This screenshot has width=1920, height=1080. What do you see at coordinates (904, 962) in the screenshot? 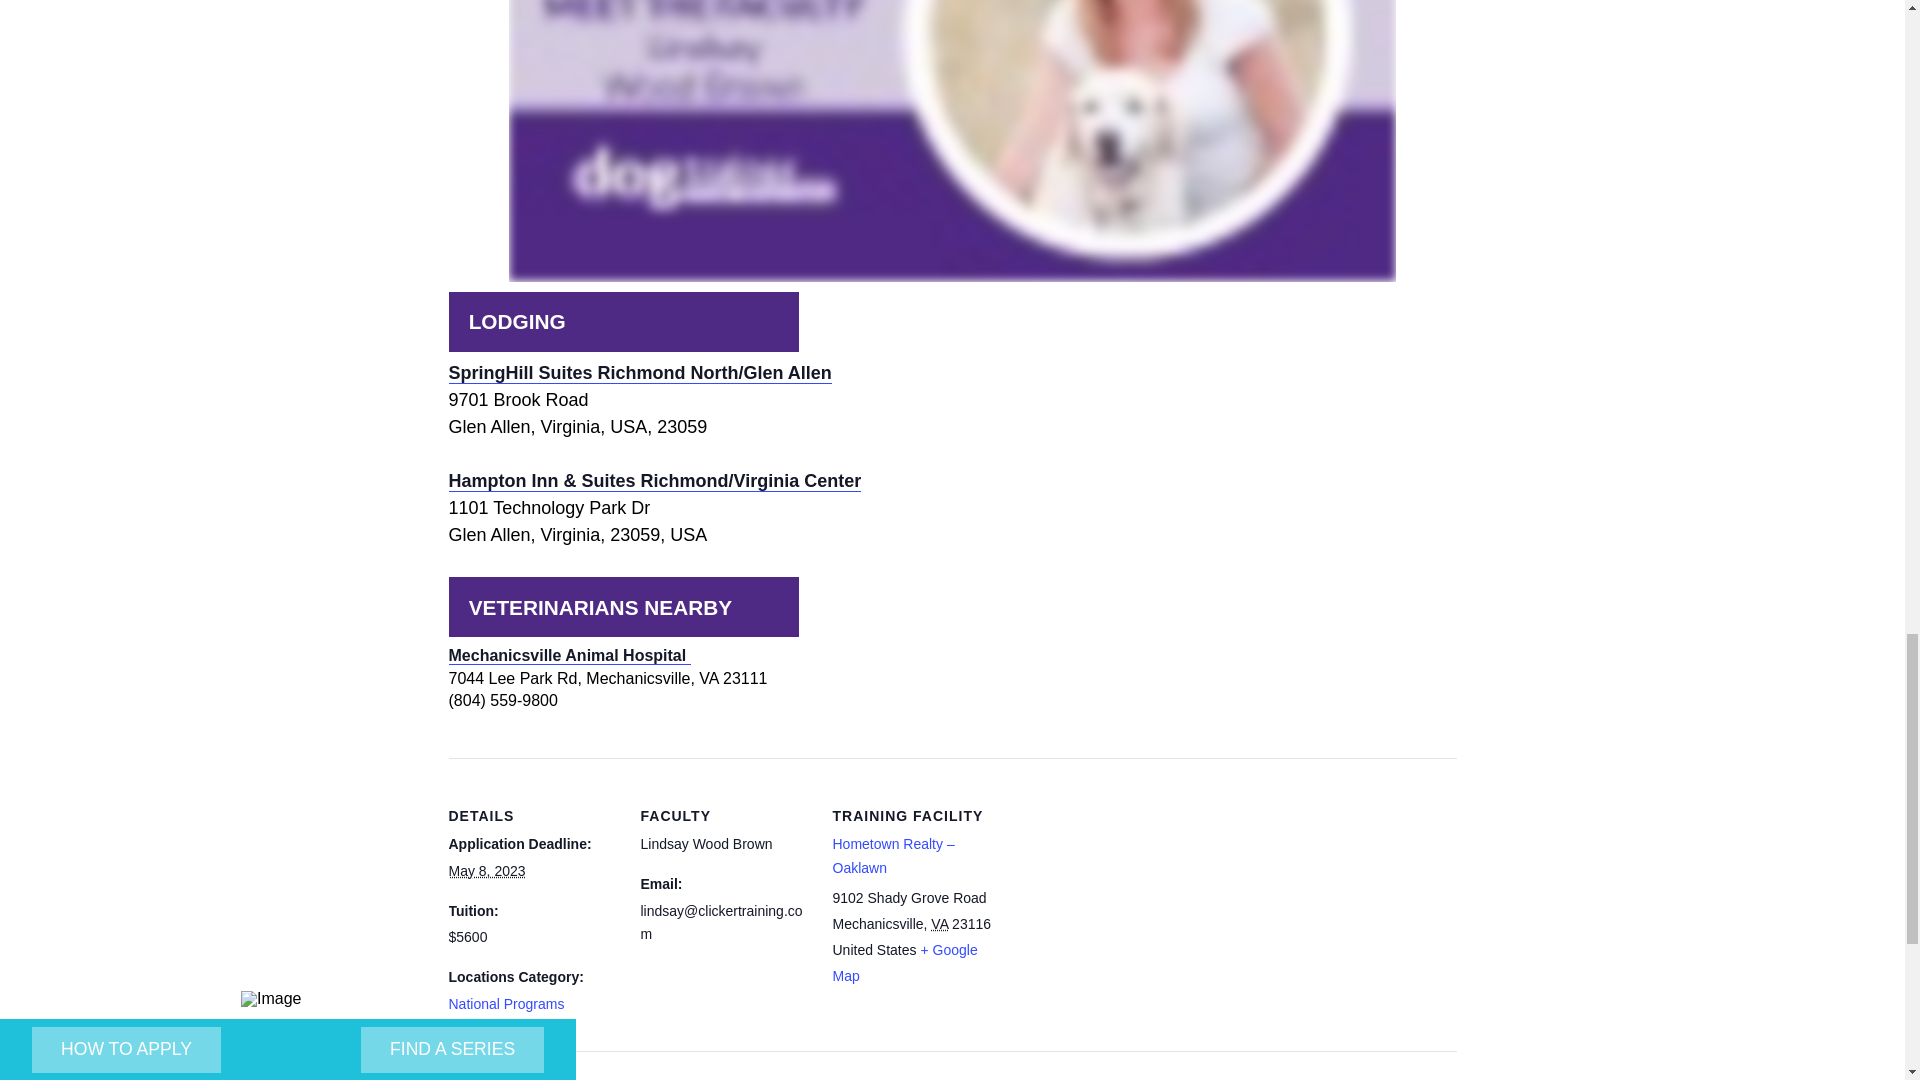
I see `Click to view a Google Map` at bounding box center [904, 962].